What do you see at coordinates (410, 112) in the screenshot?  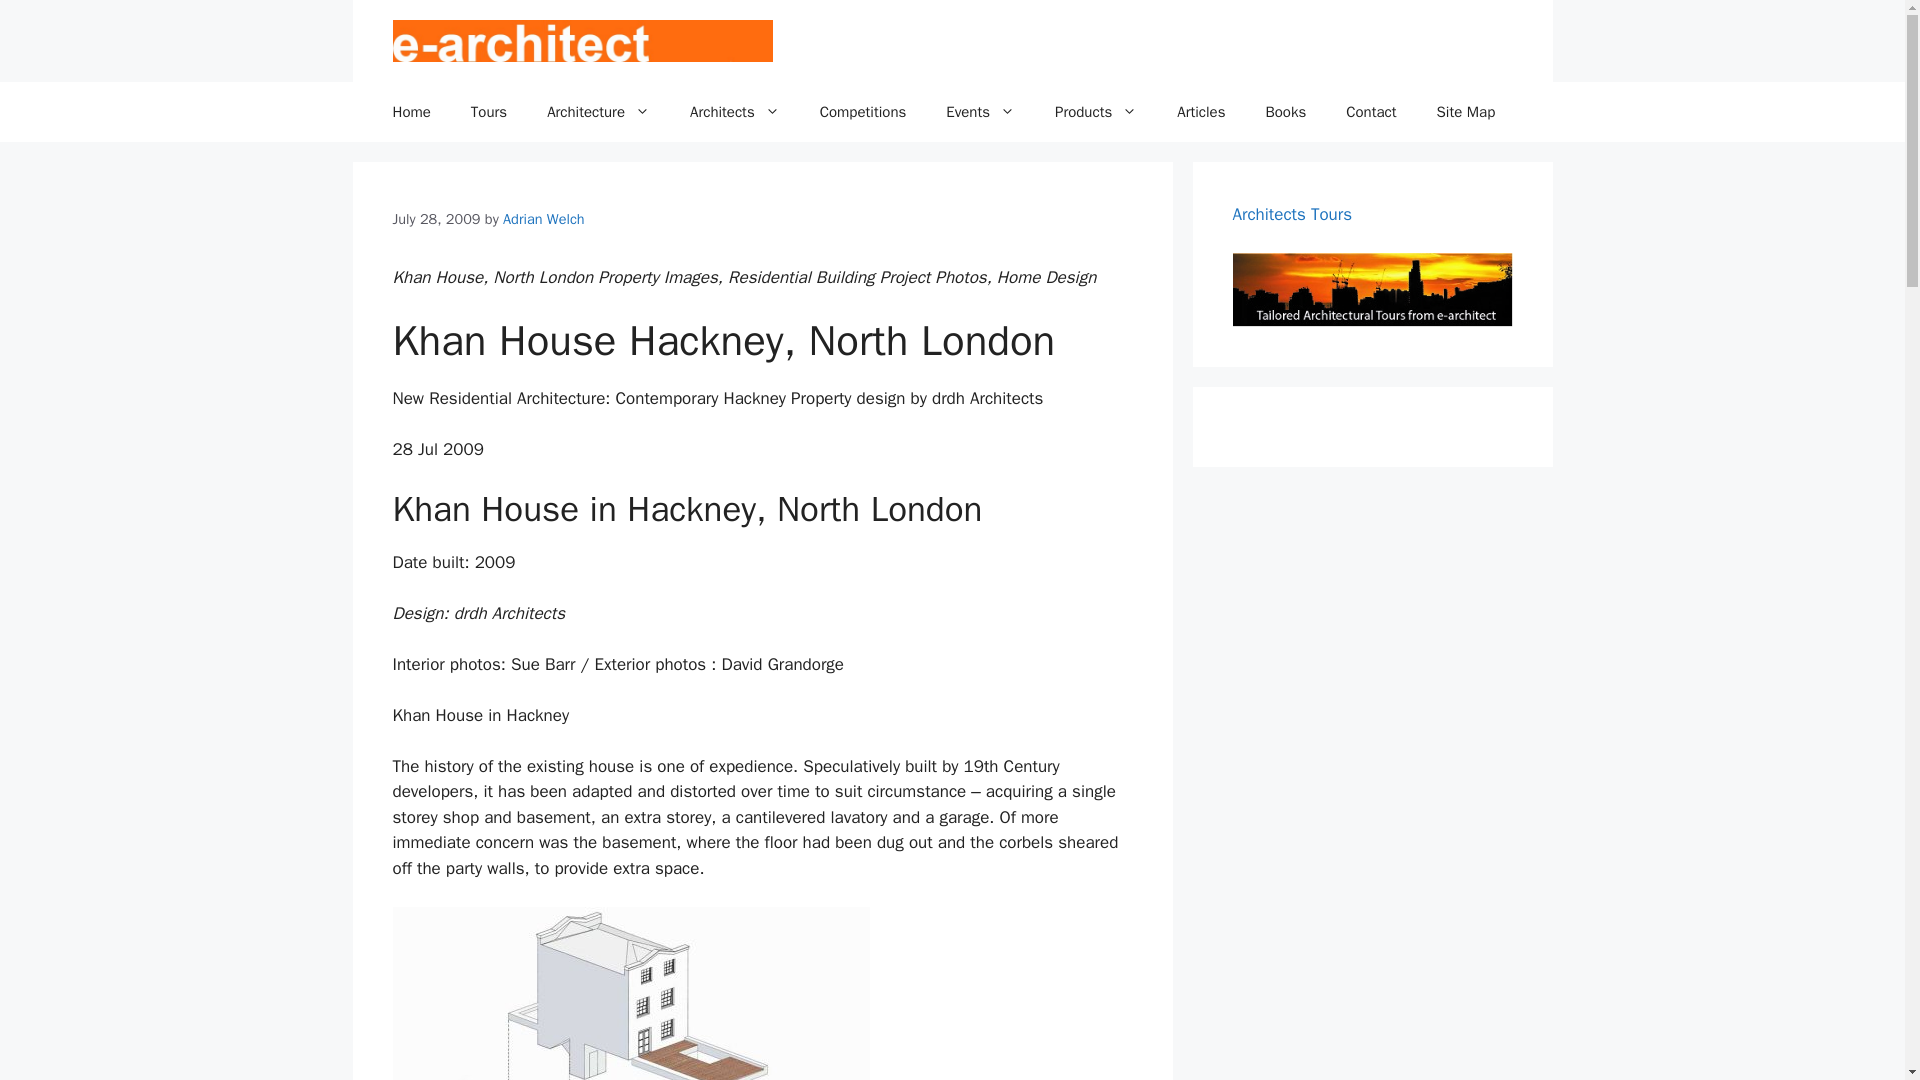 I see `Home` at bounding box center [410, 112].